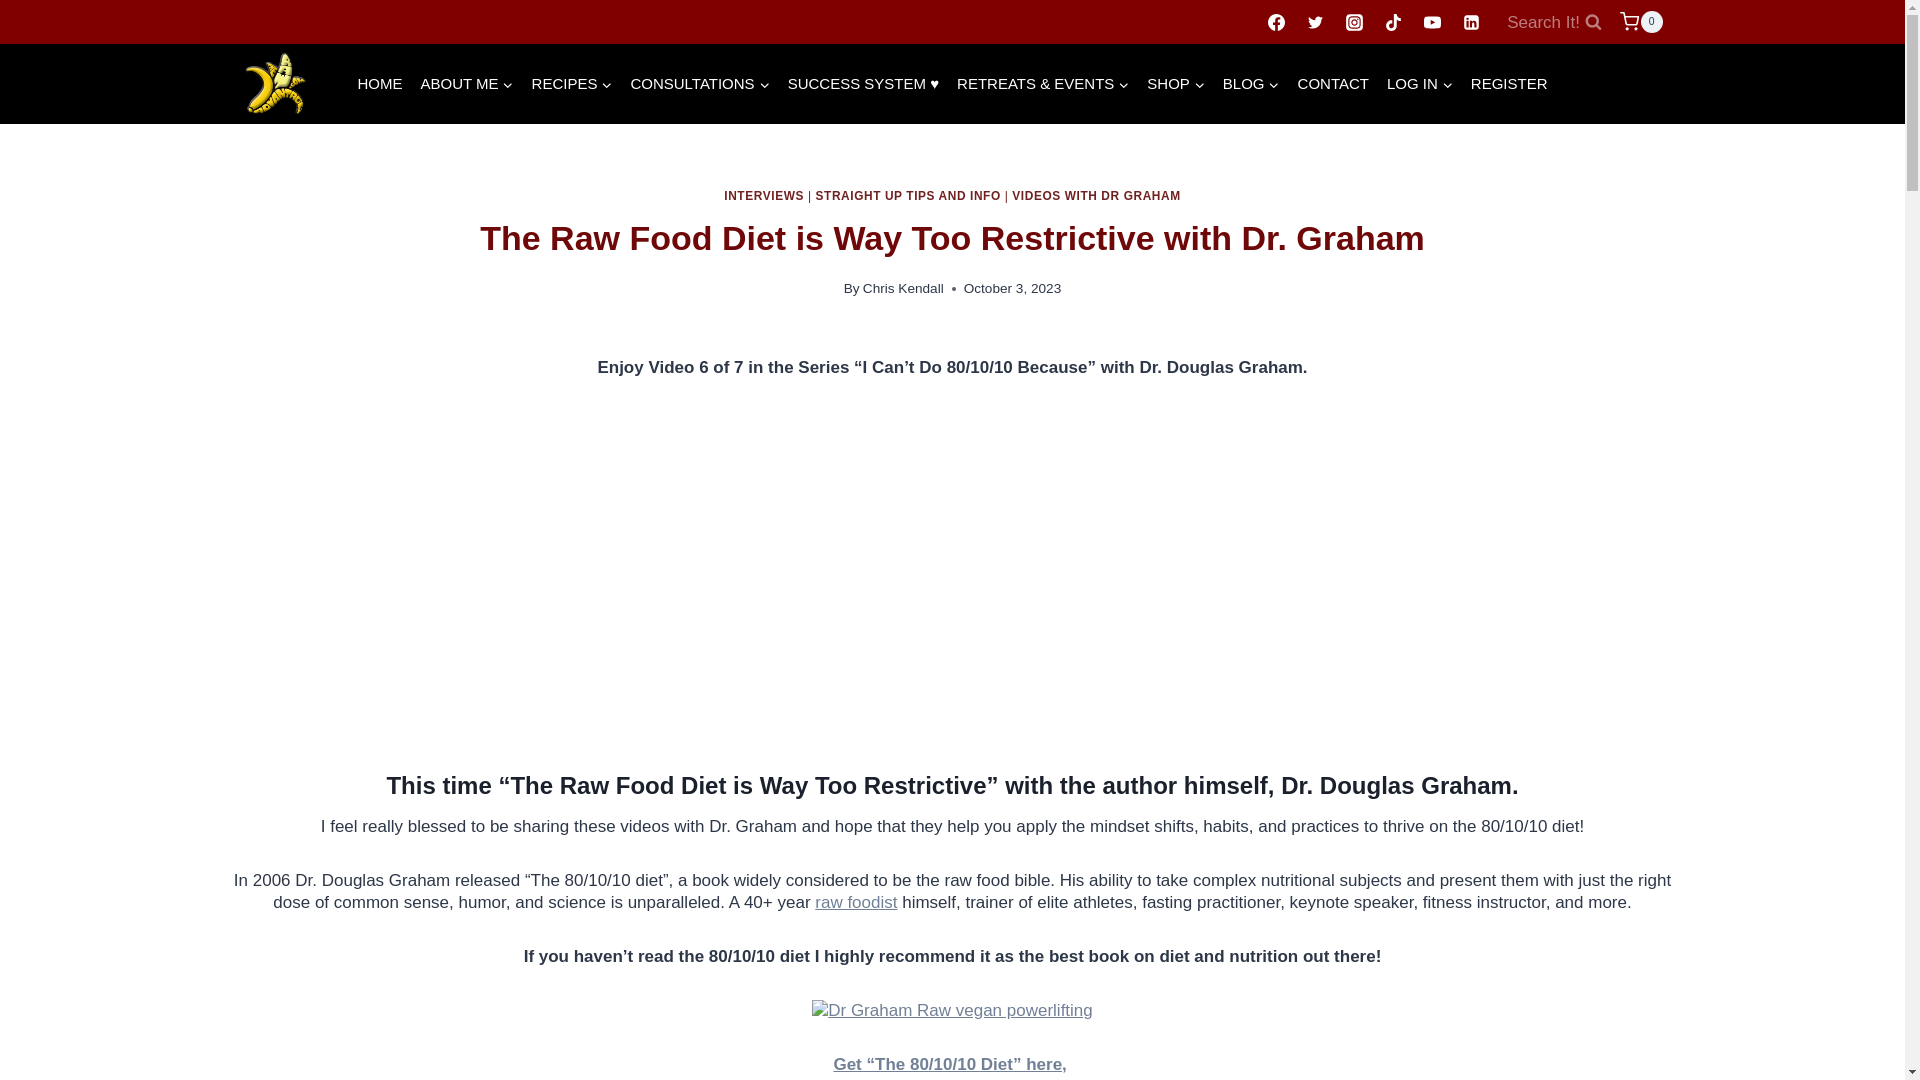  I want to click on CONSULTATIONS, so click(698, 83).